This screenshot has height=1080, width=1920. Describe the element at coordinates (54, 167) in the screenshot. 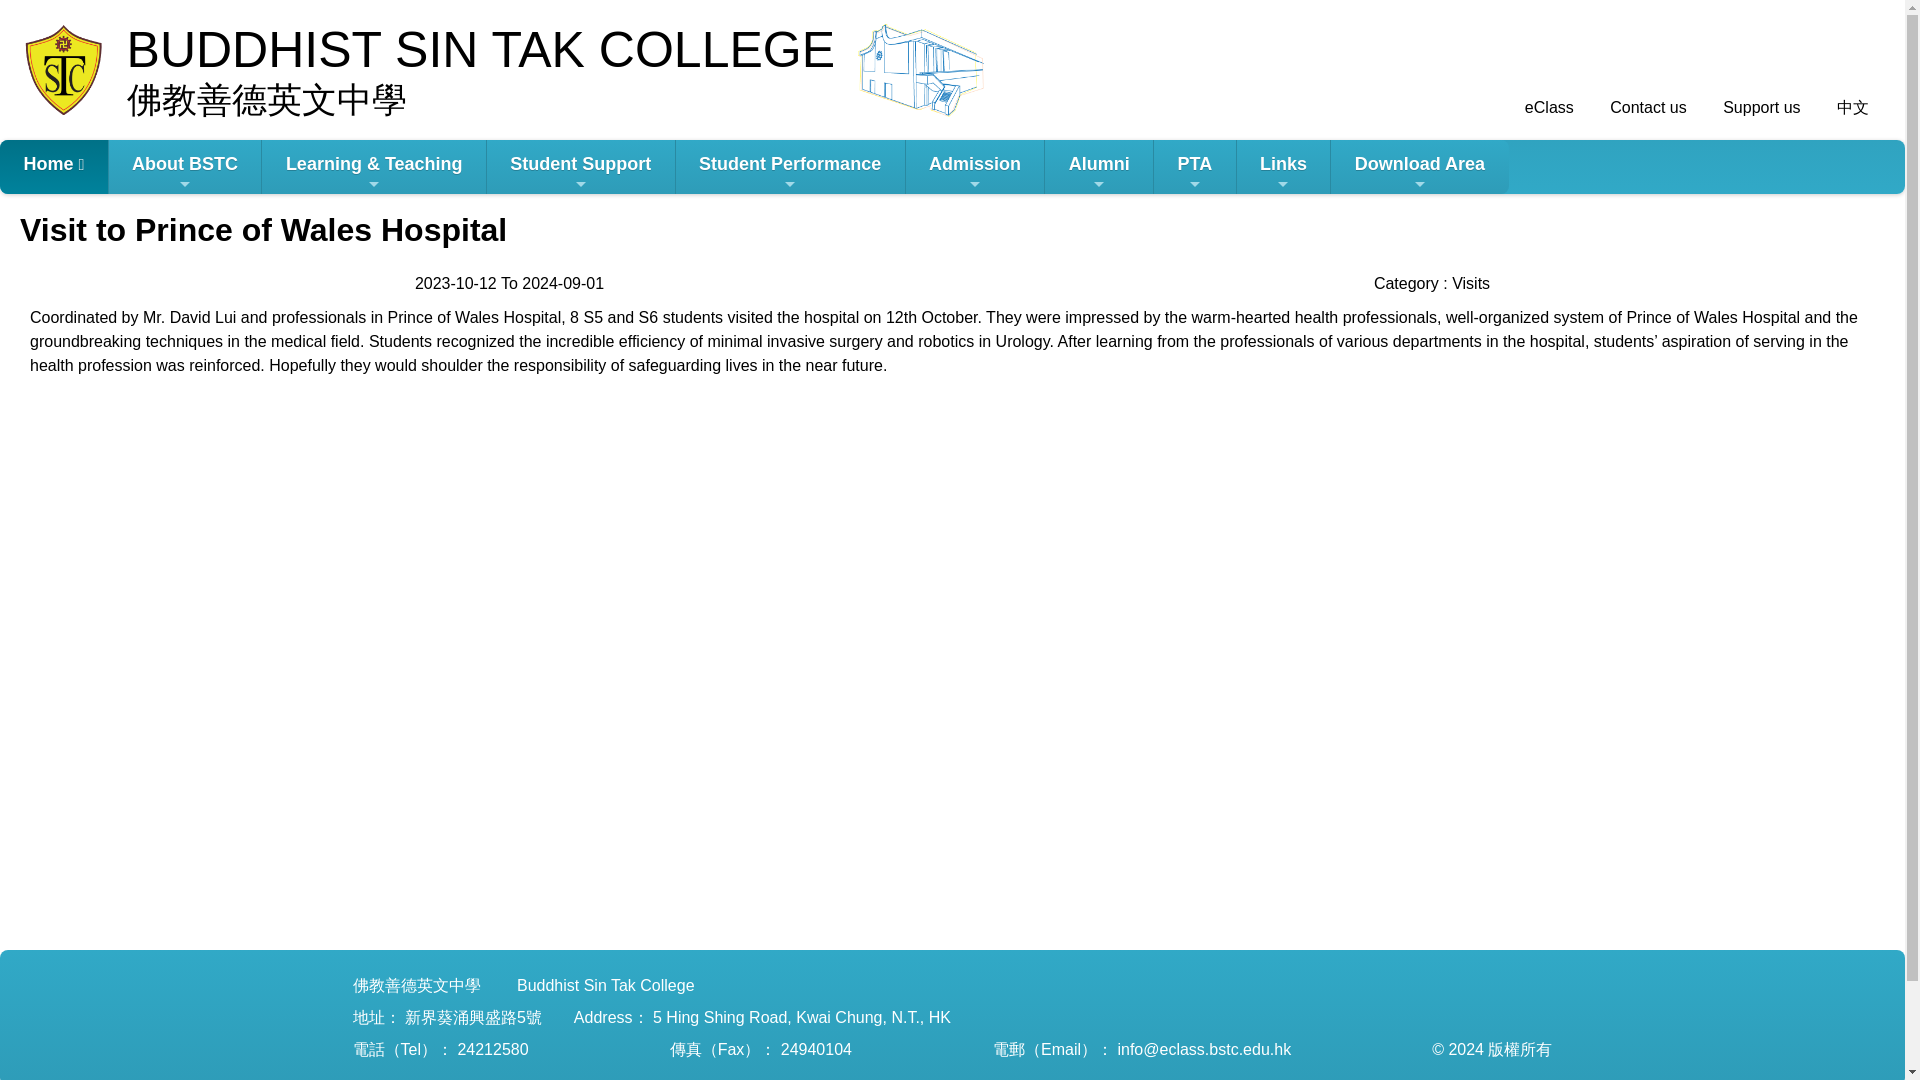

I see `Home of this website` at that location.